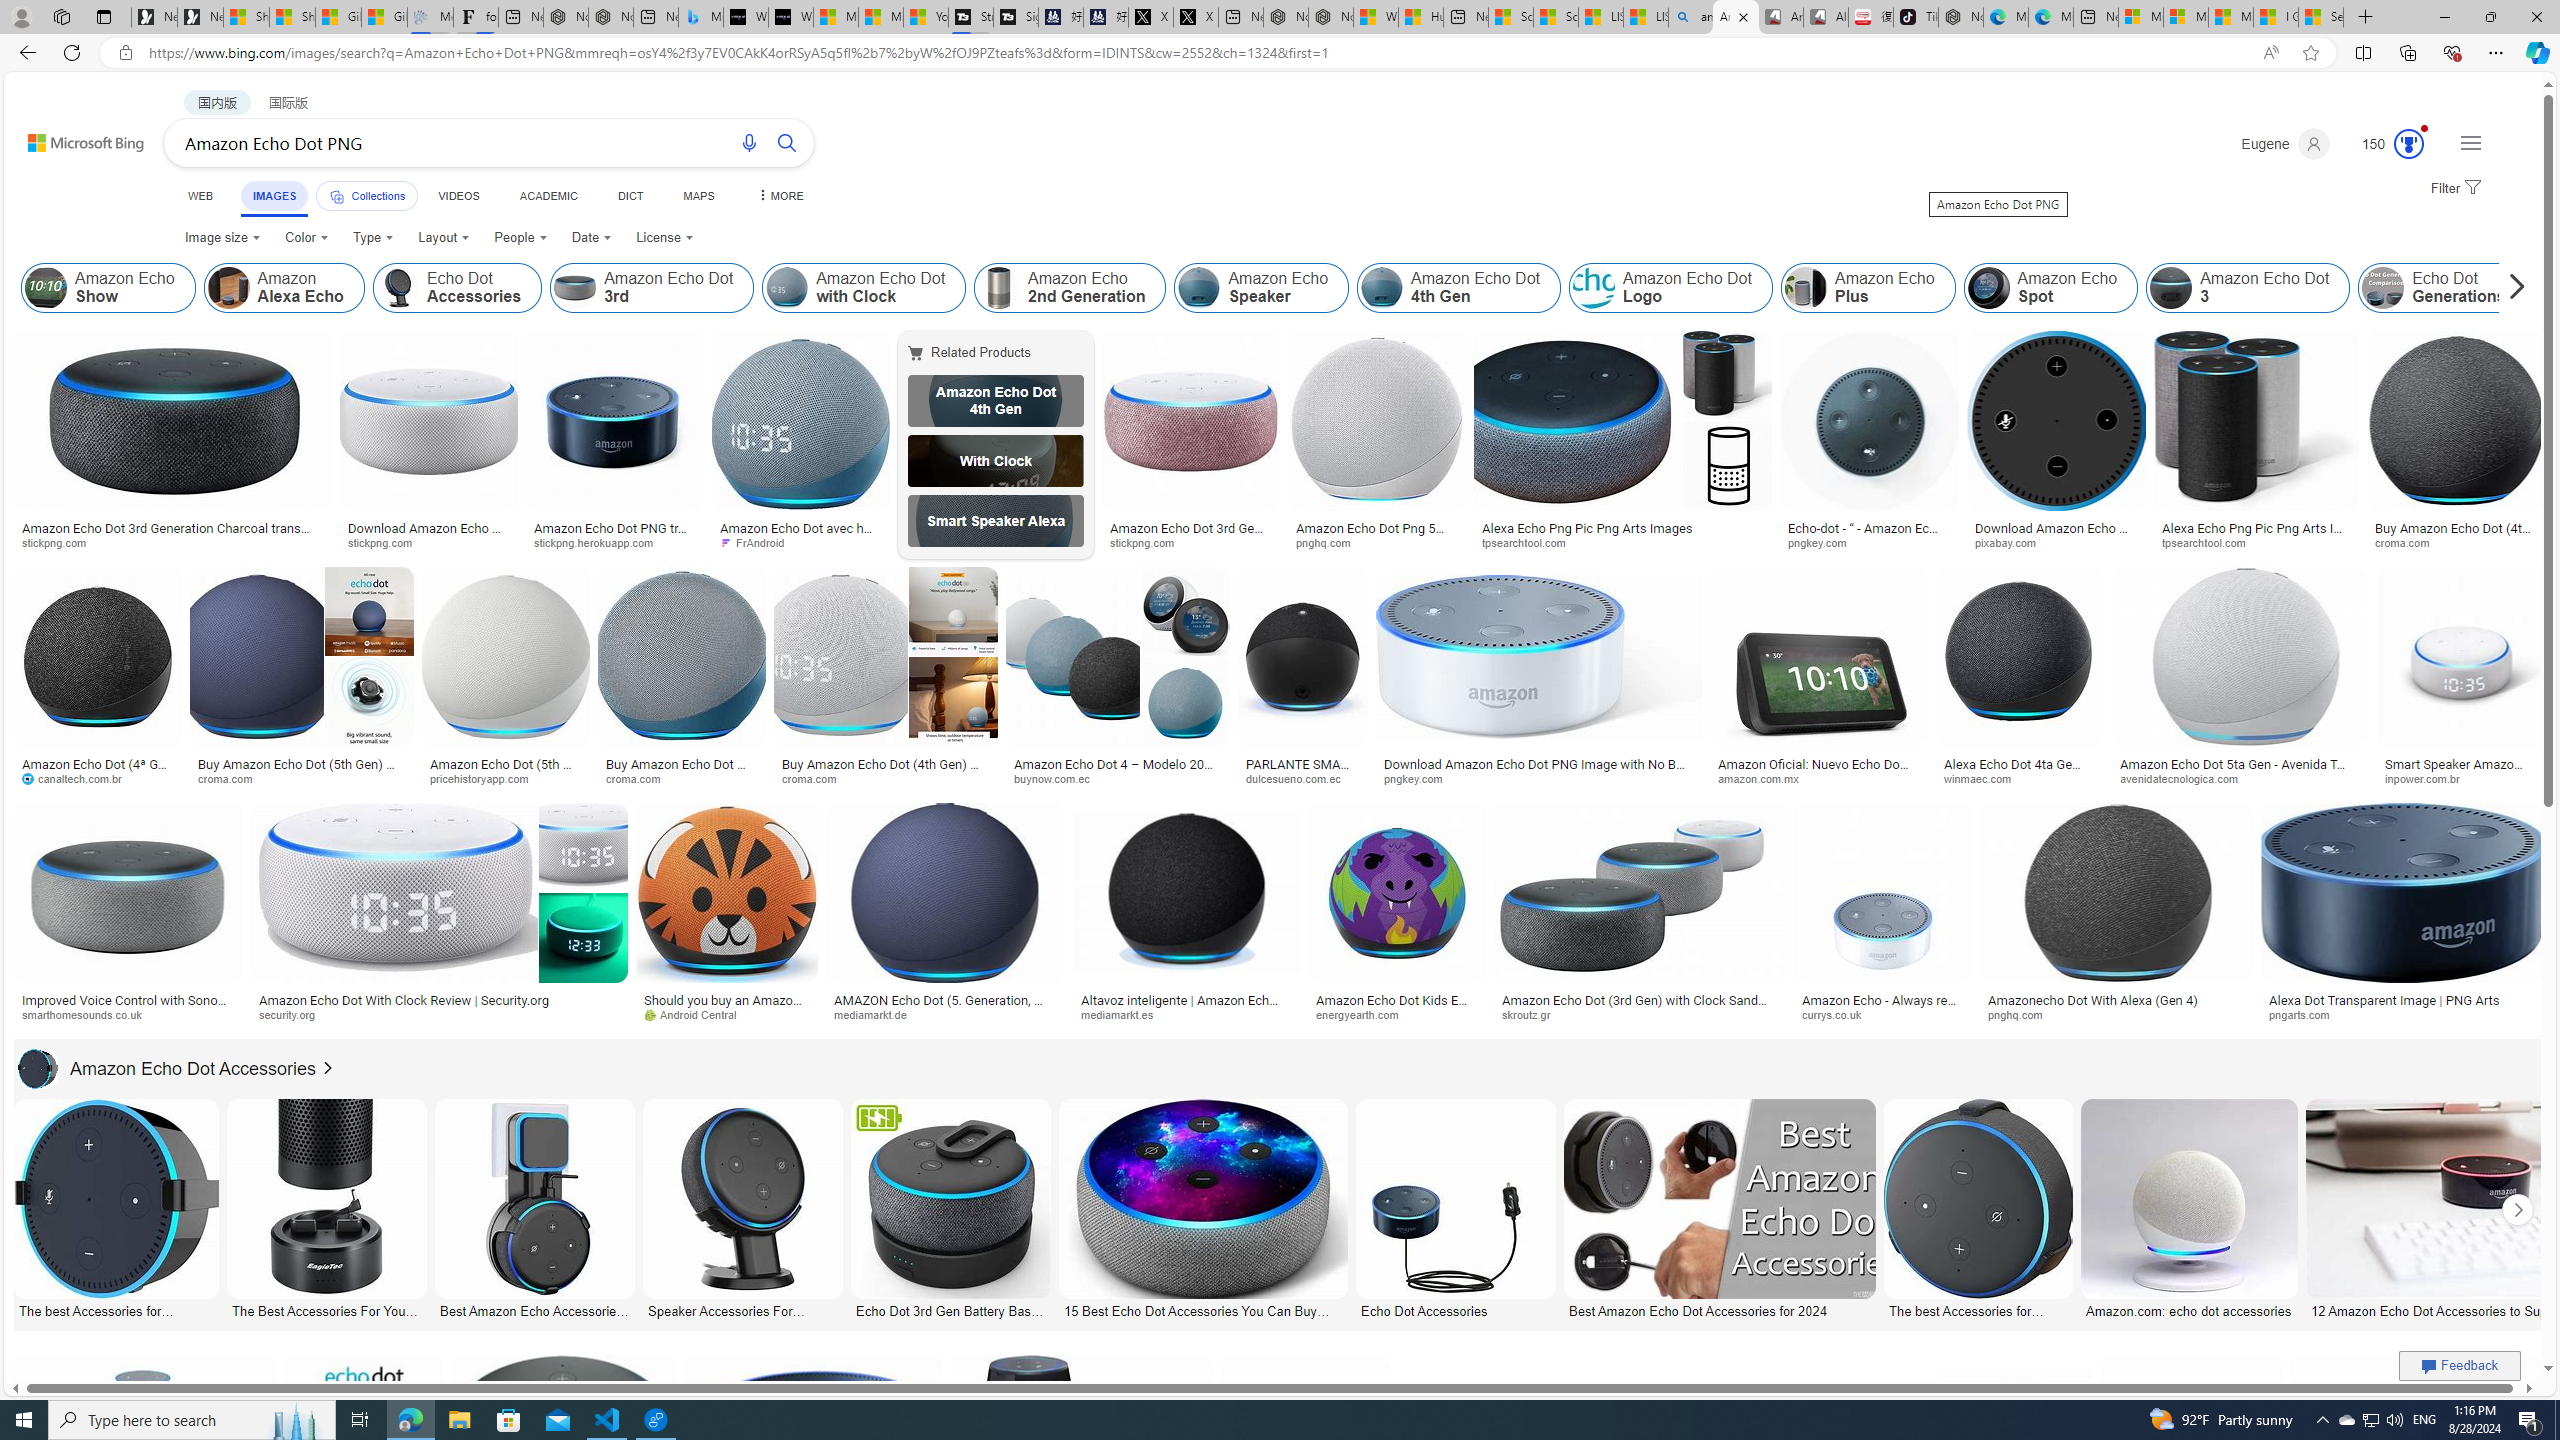 This screenshot has width=2560, height=1440. Describe the element at coordinates (2055, 543) in the screenshot. I see `pixabay.com` at that location.